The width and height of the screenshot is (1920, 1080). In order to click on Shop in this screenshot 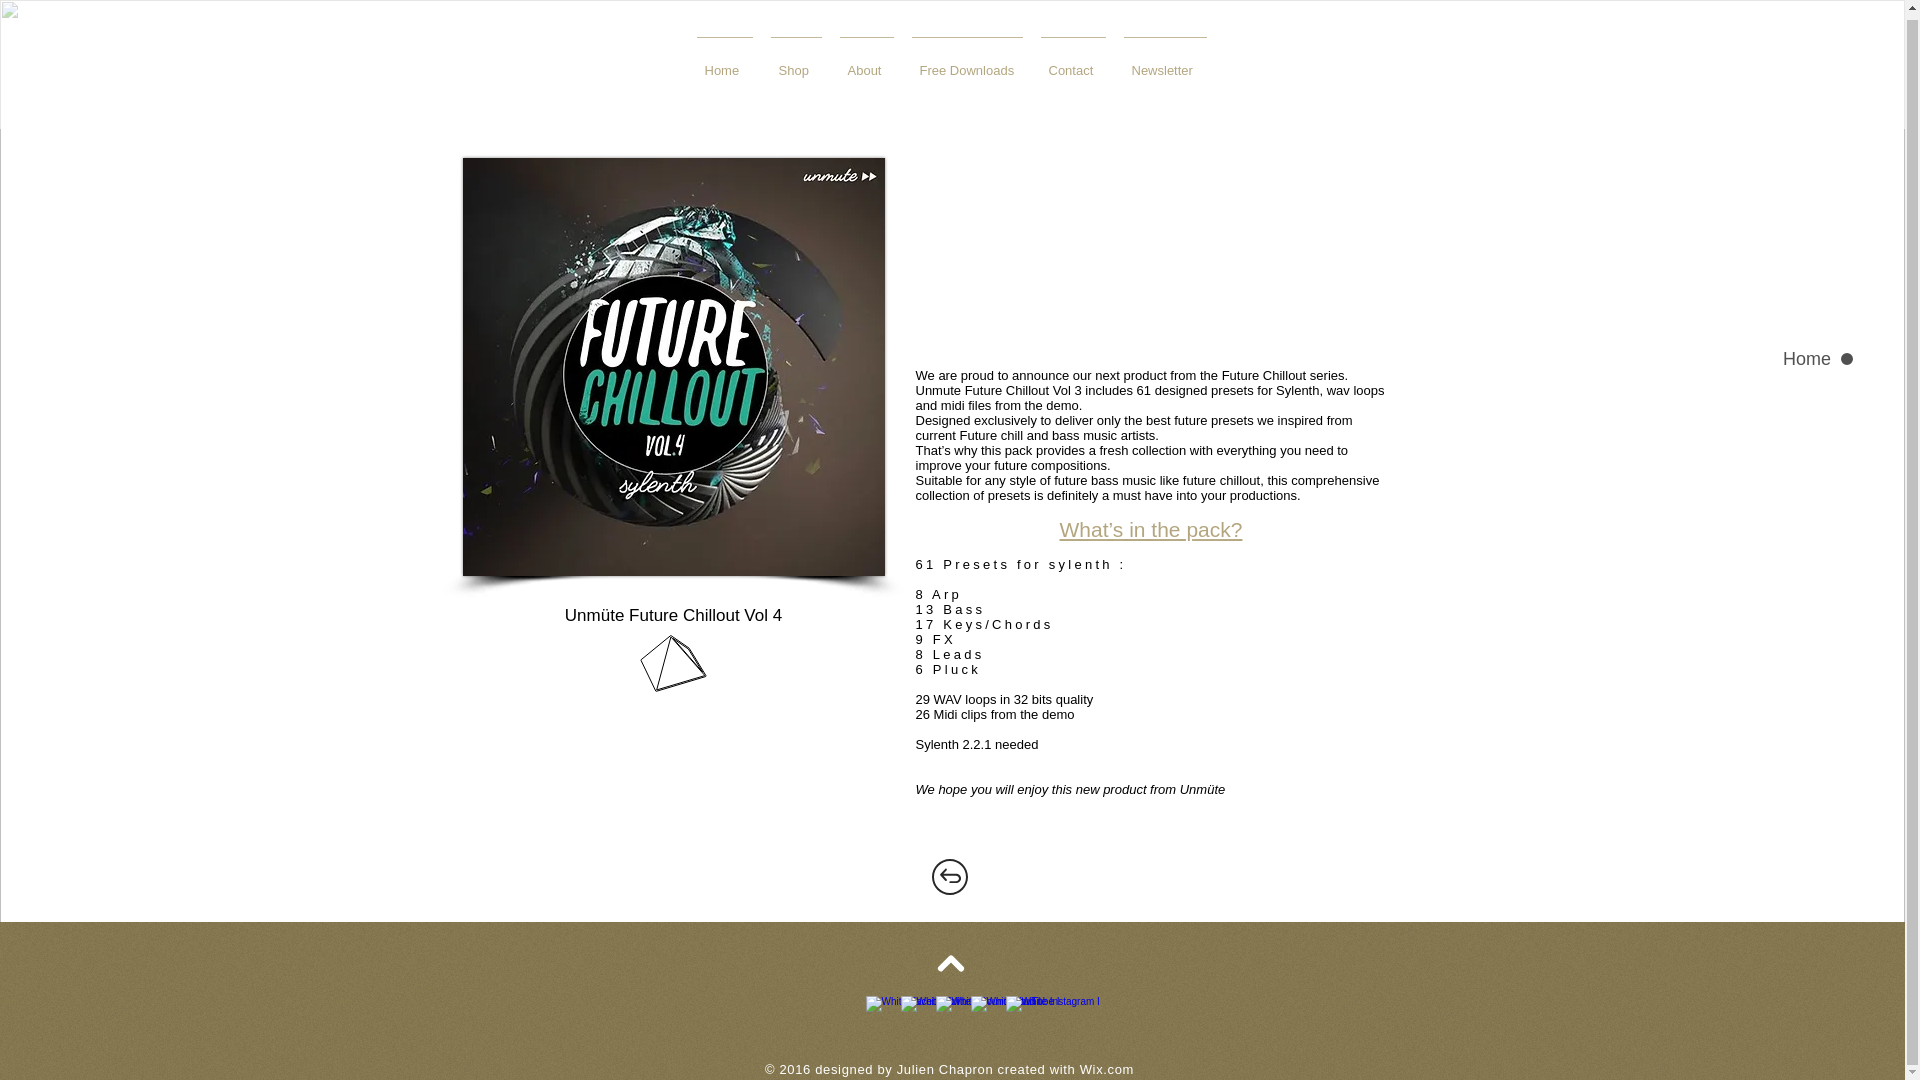, I will do `click(796, 62)`.